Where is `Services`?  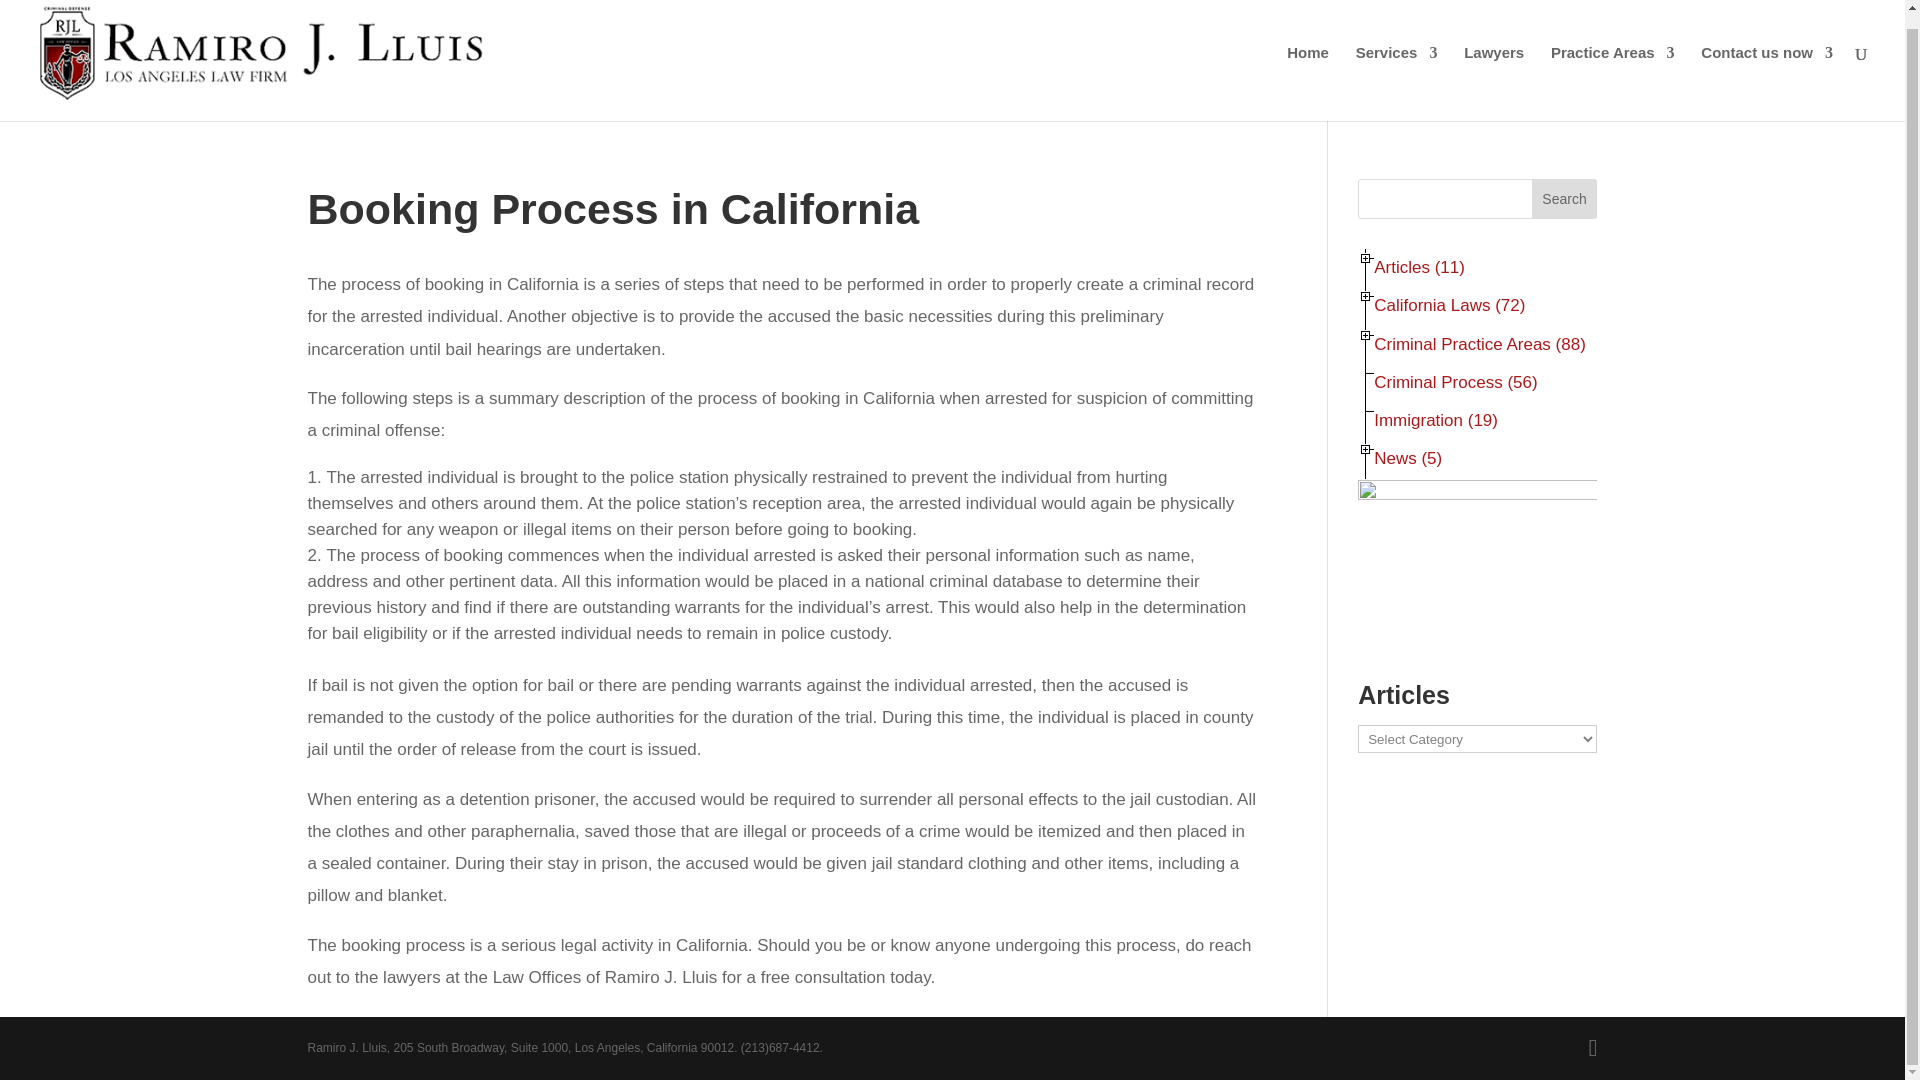 Services is located at coordinates (1396, 83).